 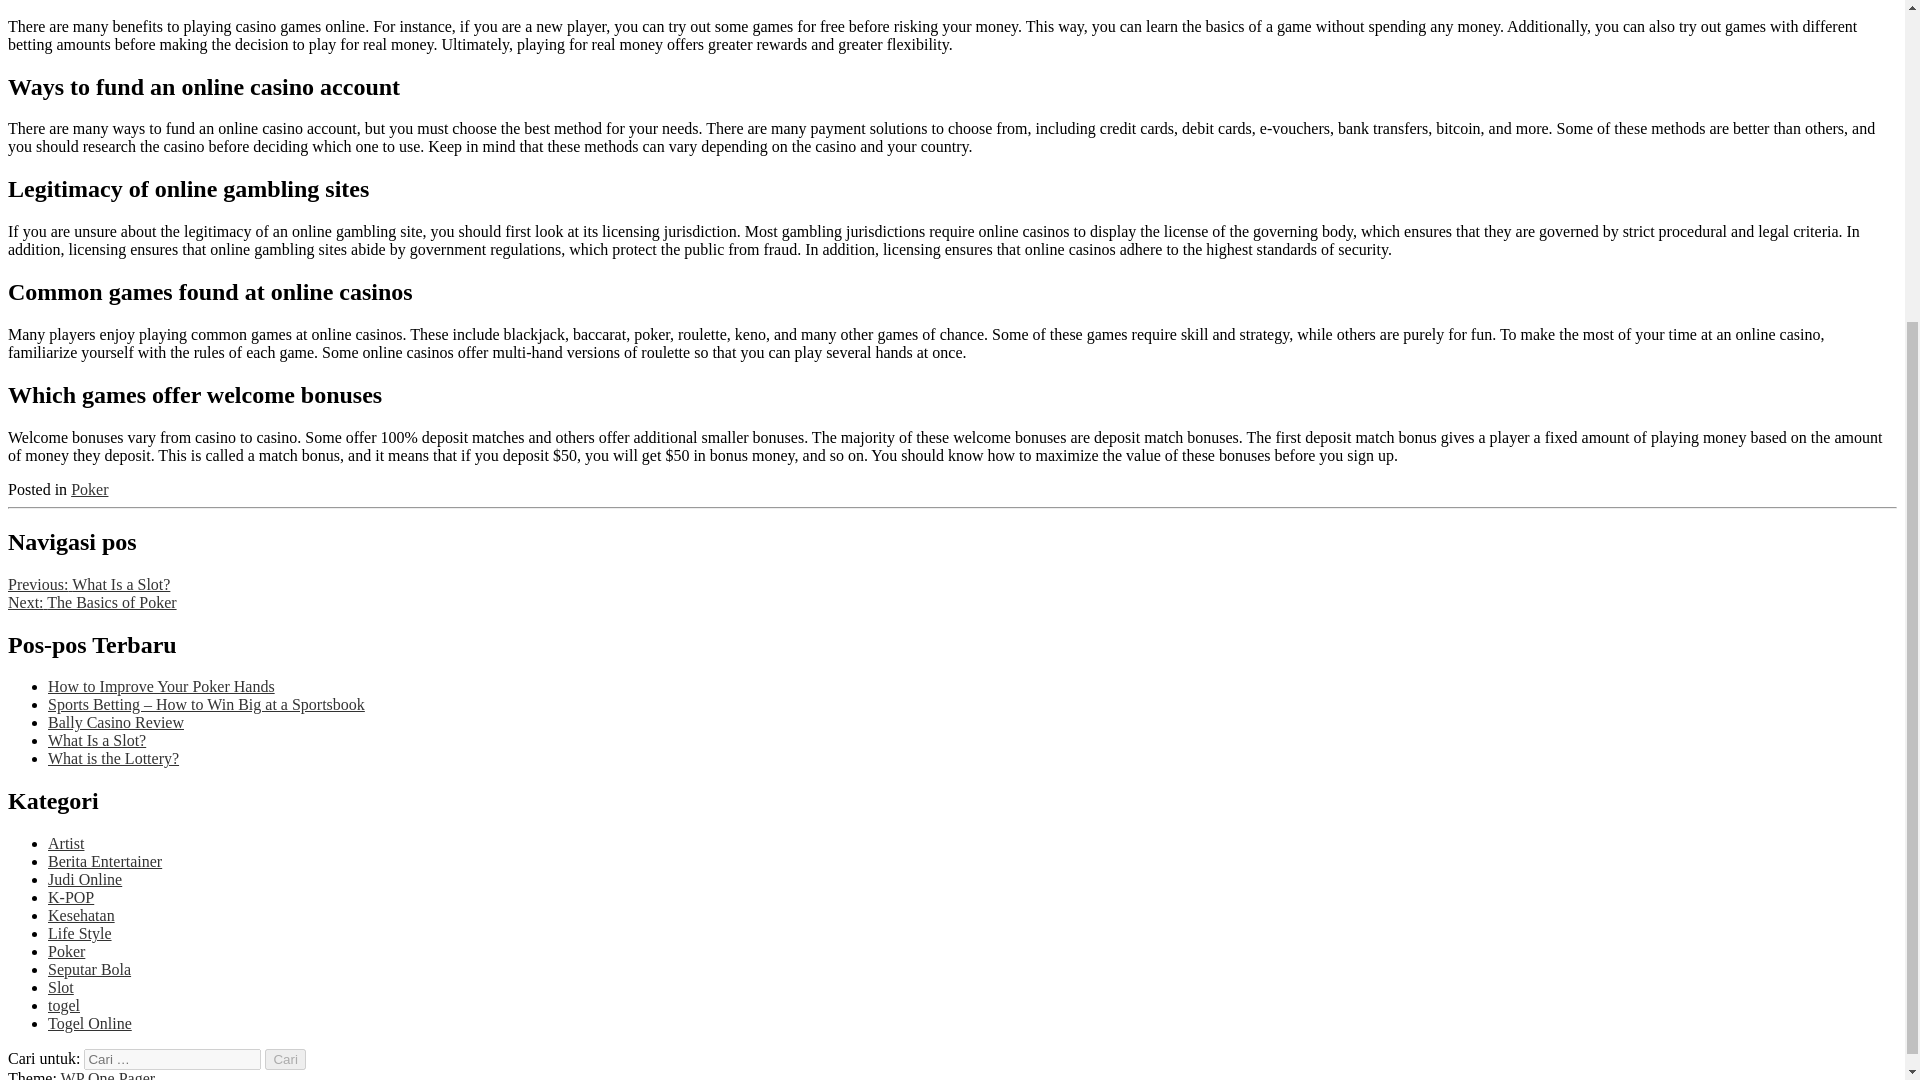 What do you see at coordinates (89, 488) in the screenshot?
I see `Poker` at bounding box center [89, 488].